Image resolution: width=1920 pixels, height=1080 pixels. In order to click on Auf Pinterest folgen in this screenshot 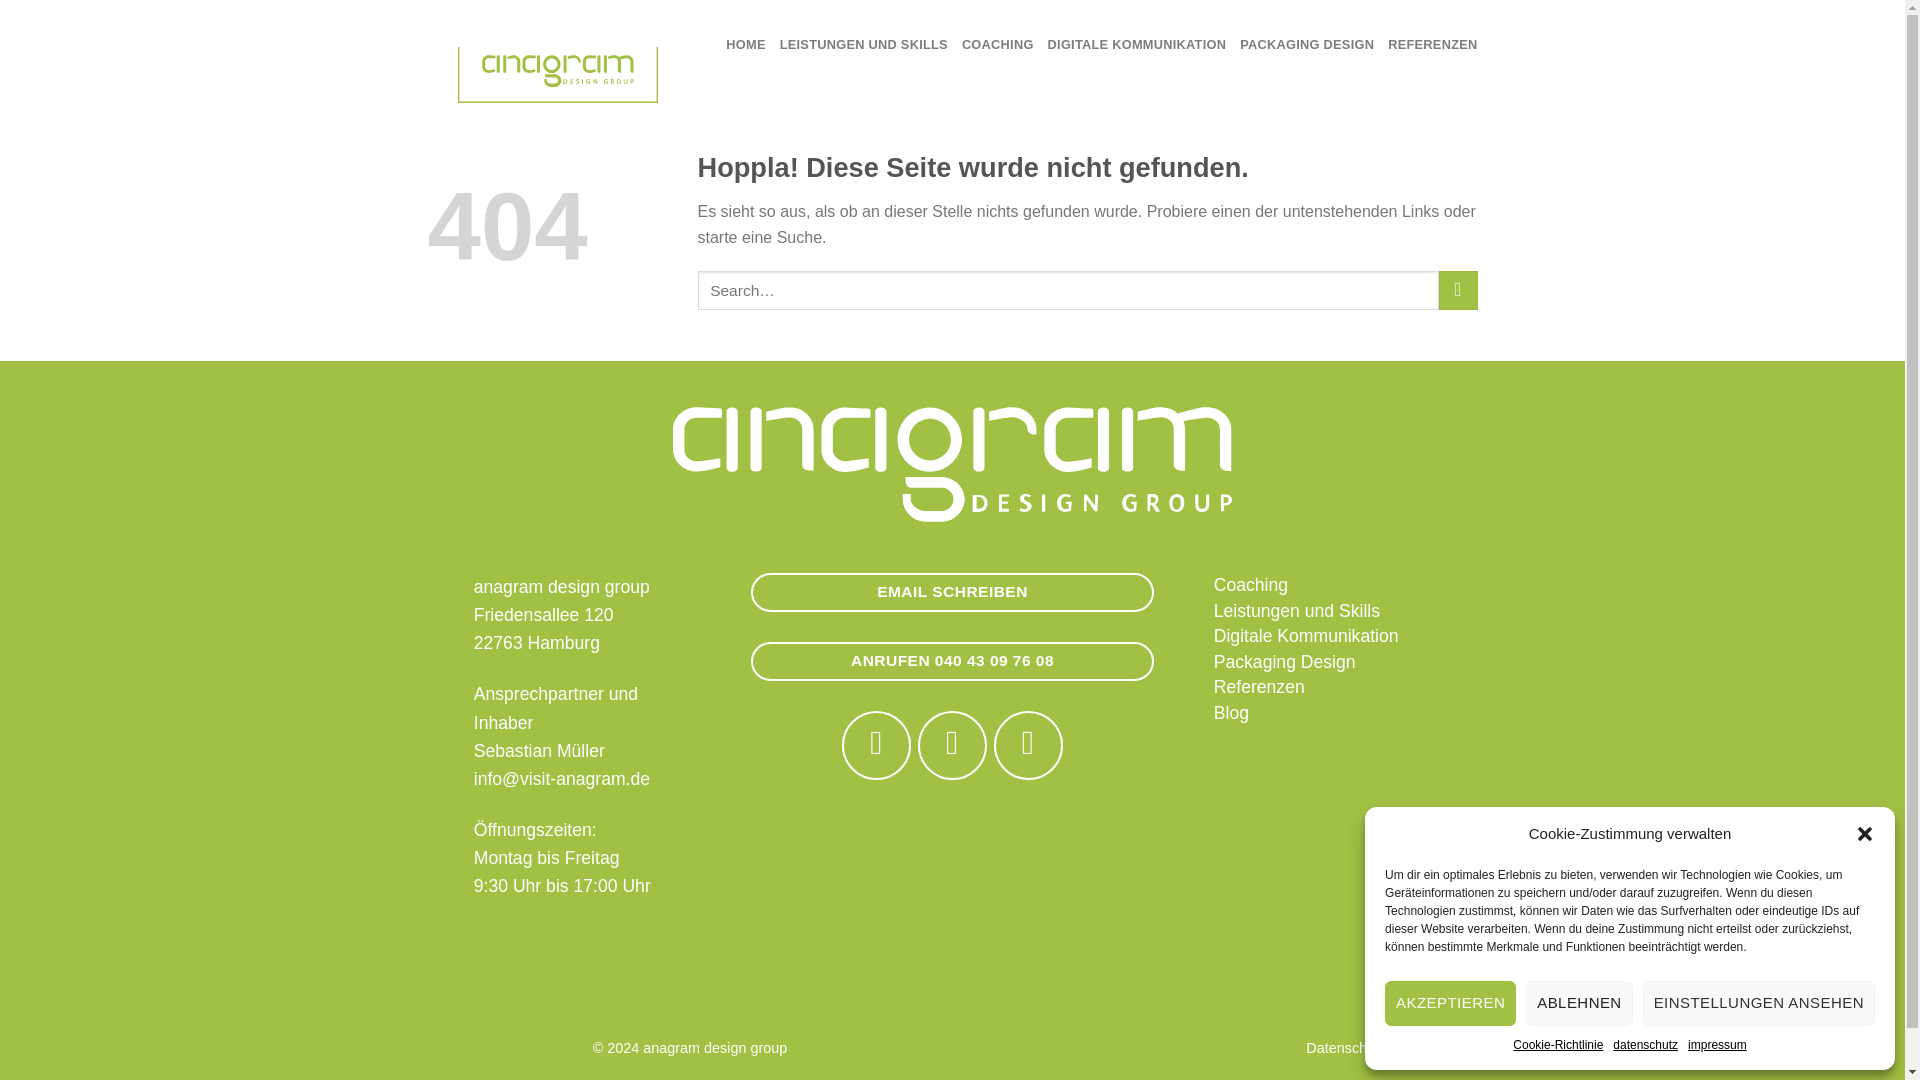, I will do `click(1028, 744)`.